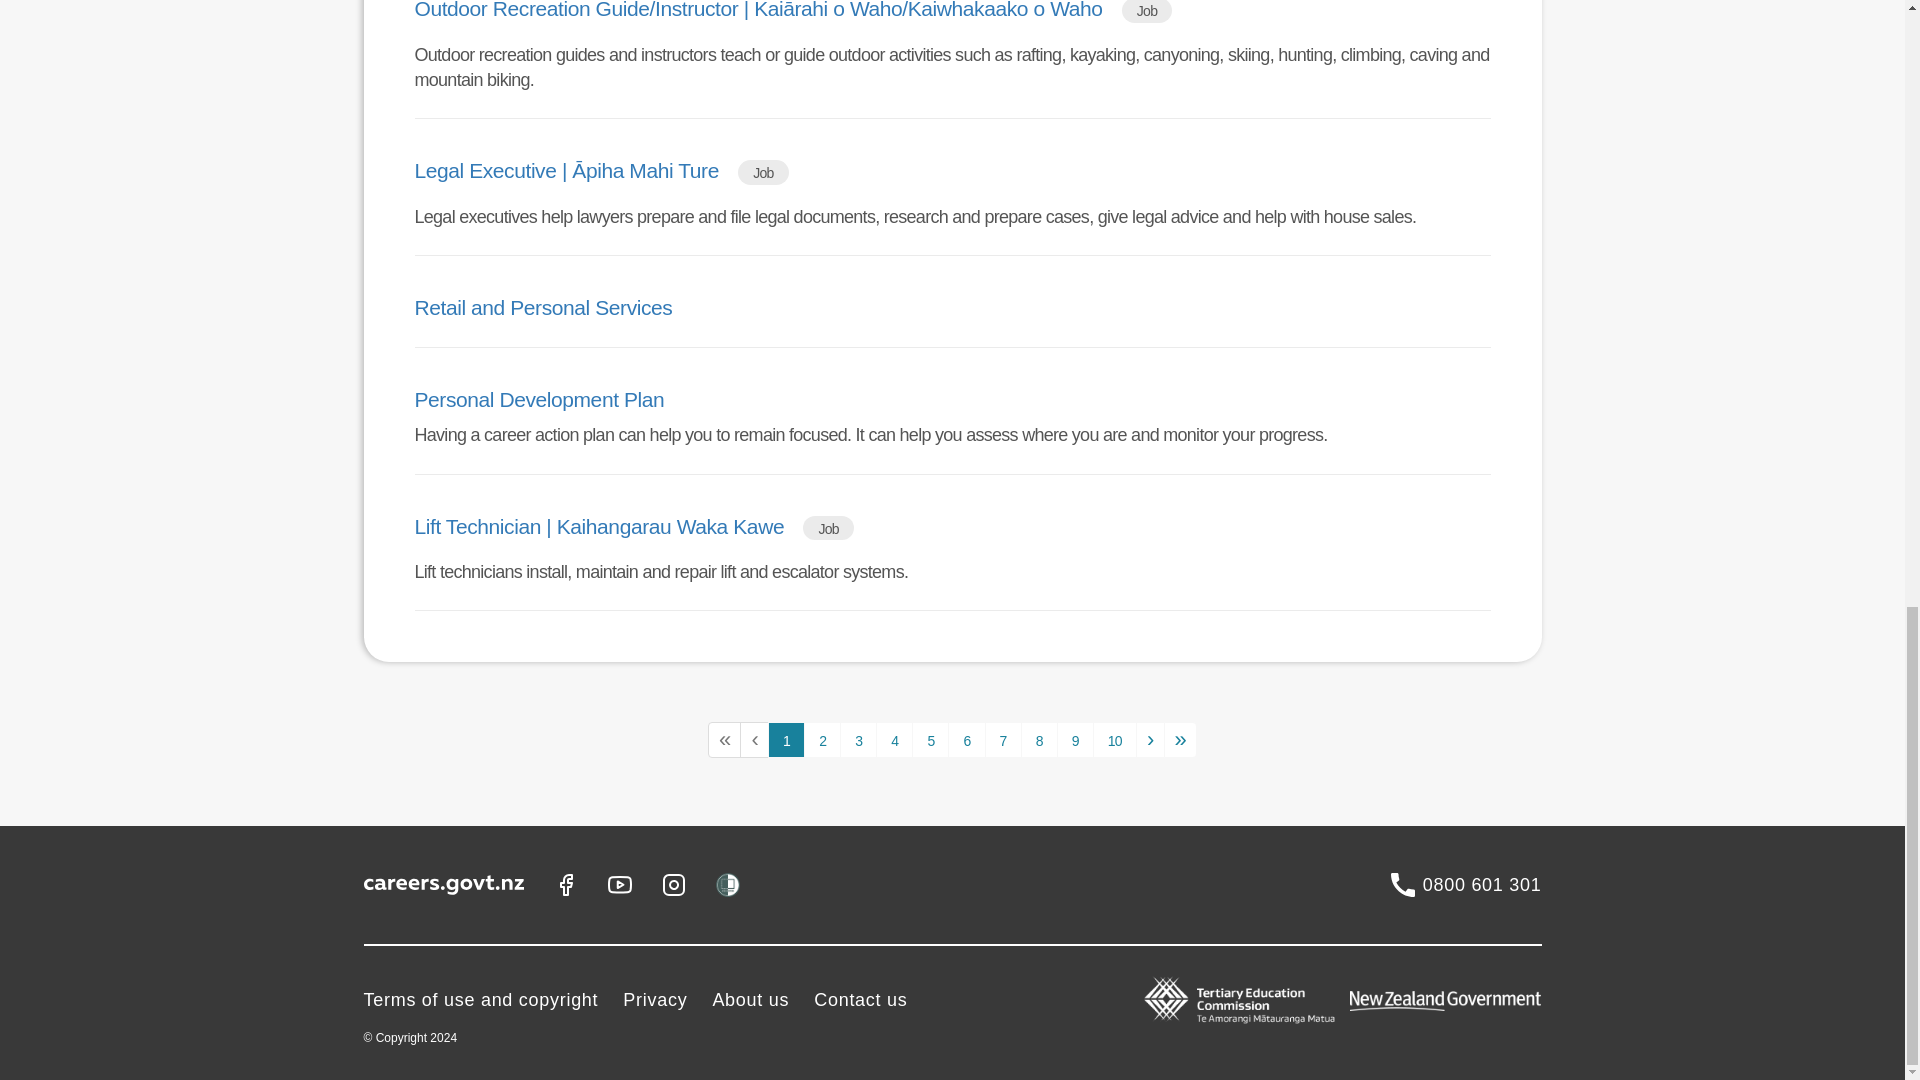  Describe the element at coordinates (930, 740) in the screenshot. I see `View page number 5` at that location.